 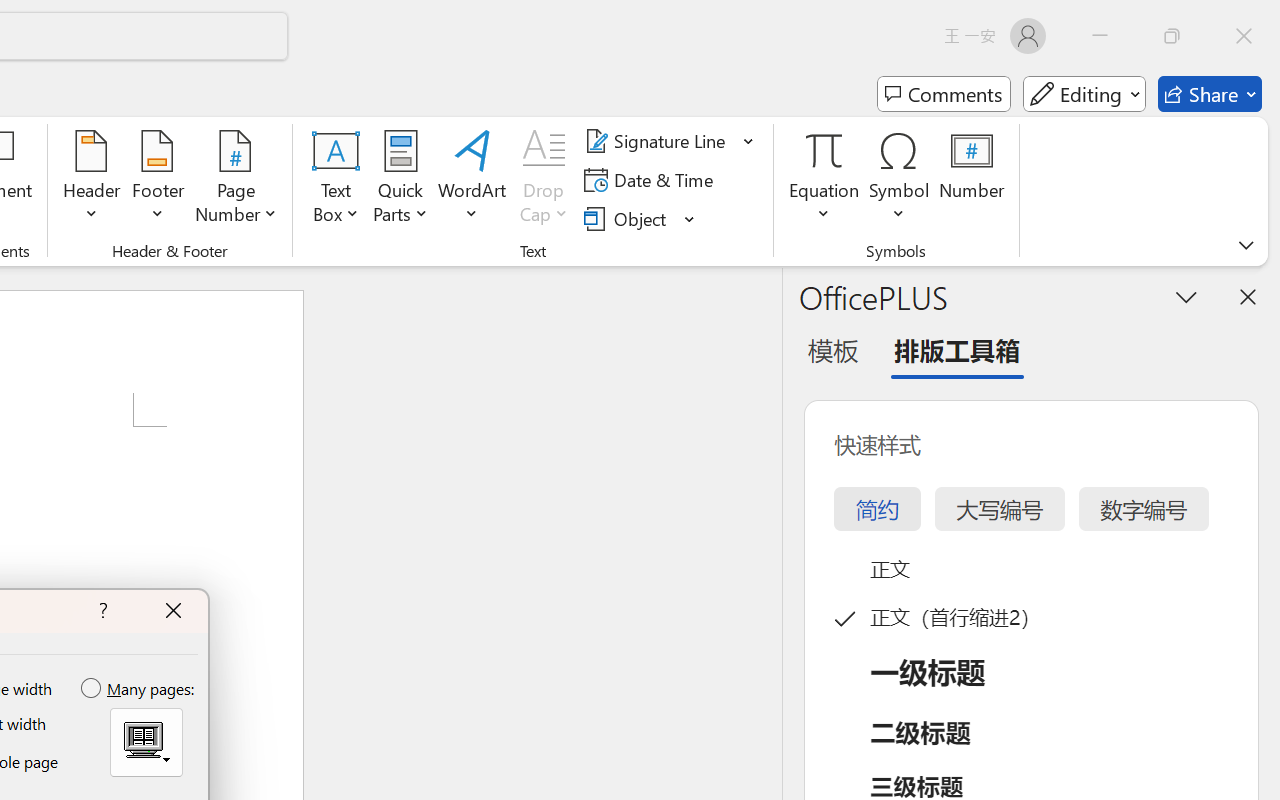 I want to click on Drop Cap, so click(x=544, y=180).